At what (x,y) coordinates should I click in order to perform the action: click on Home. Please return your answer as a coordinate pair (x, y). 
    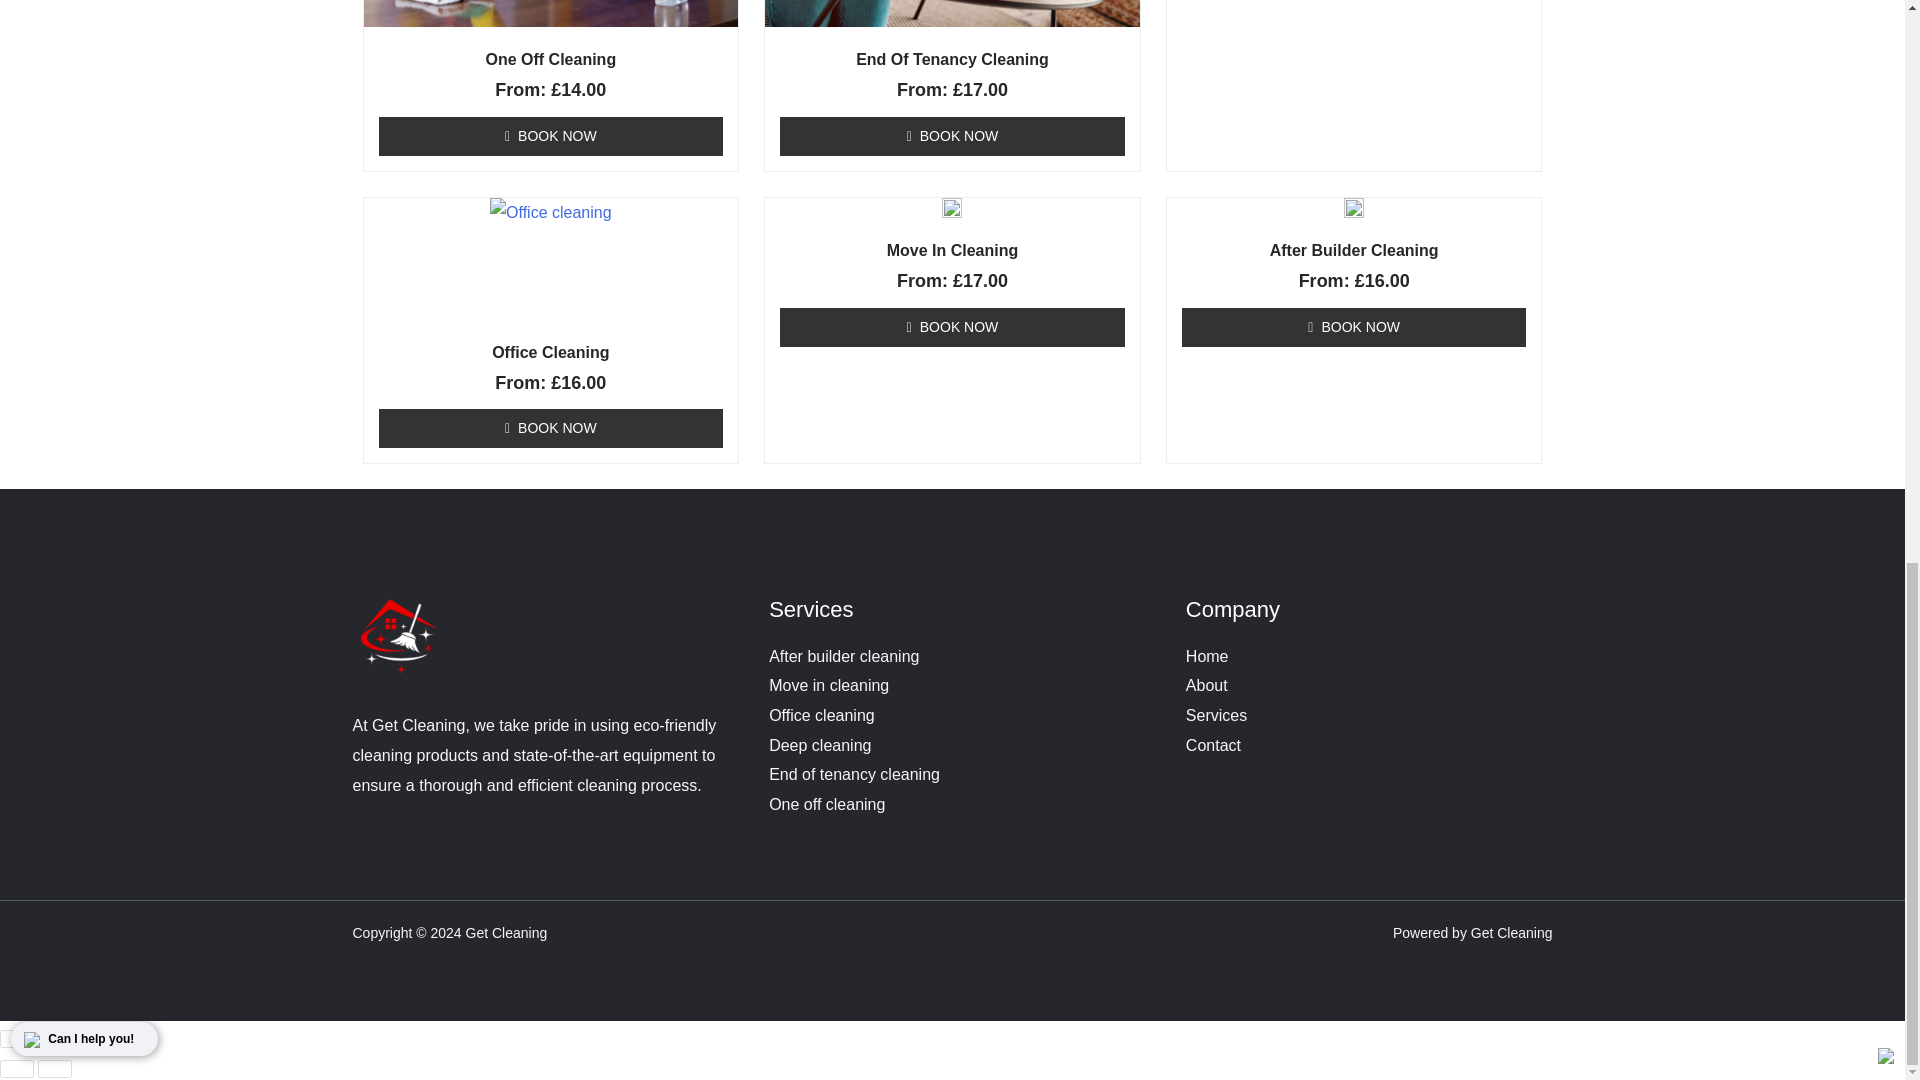
    Looking at the image, I should click on (1207, 656).